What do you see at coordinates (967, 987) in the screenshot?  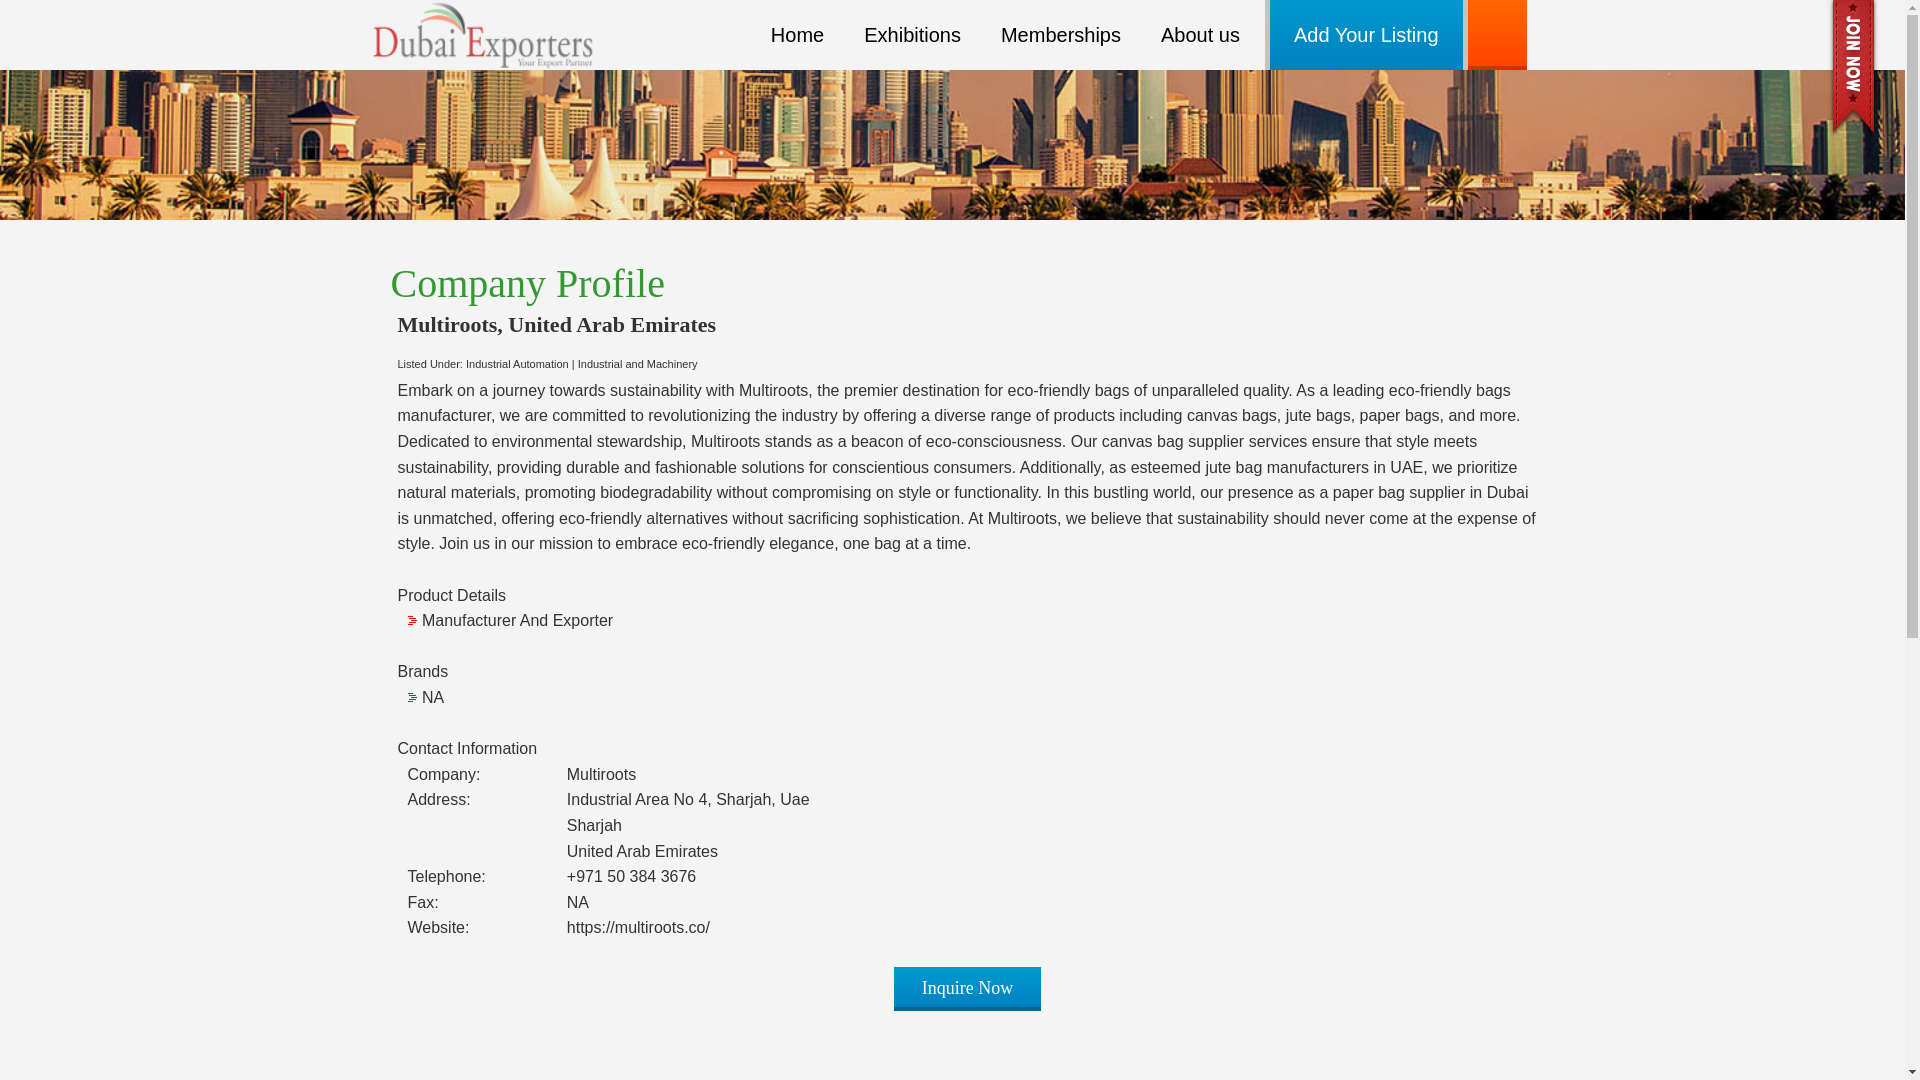 I see `Inquire Now` at bounding box center [967, 987].